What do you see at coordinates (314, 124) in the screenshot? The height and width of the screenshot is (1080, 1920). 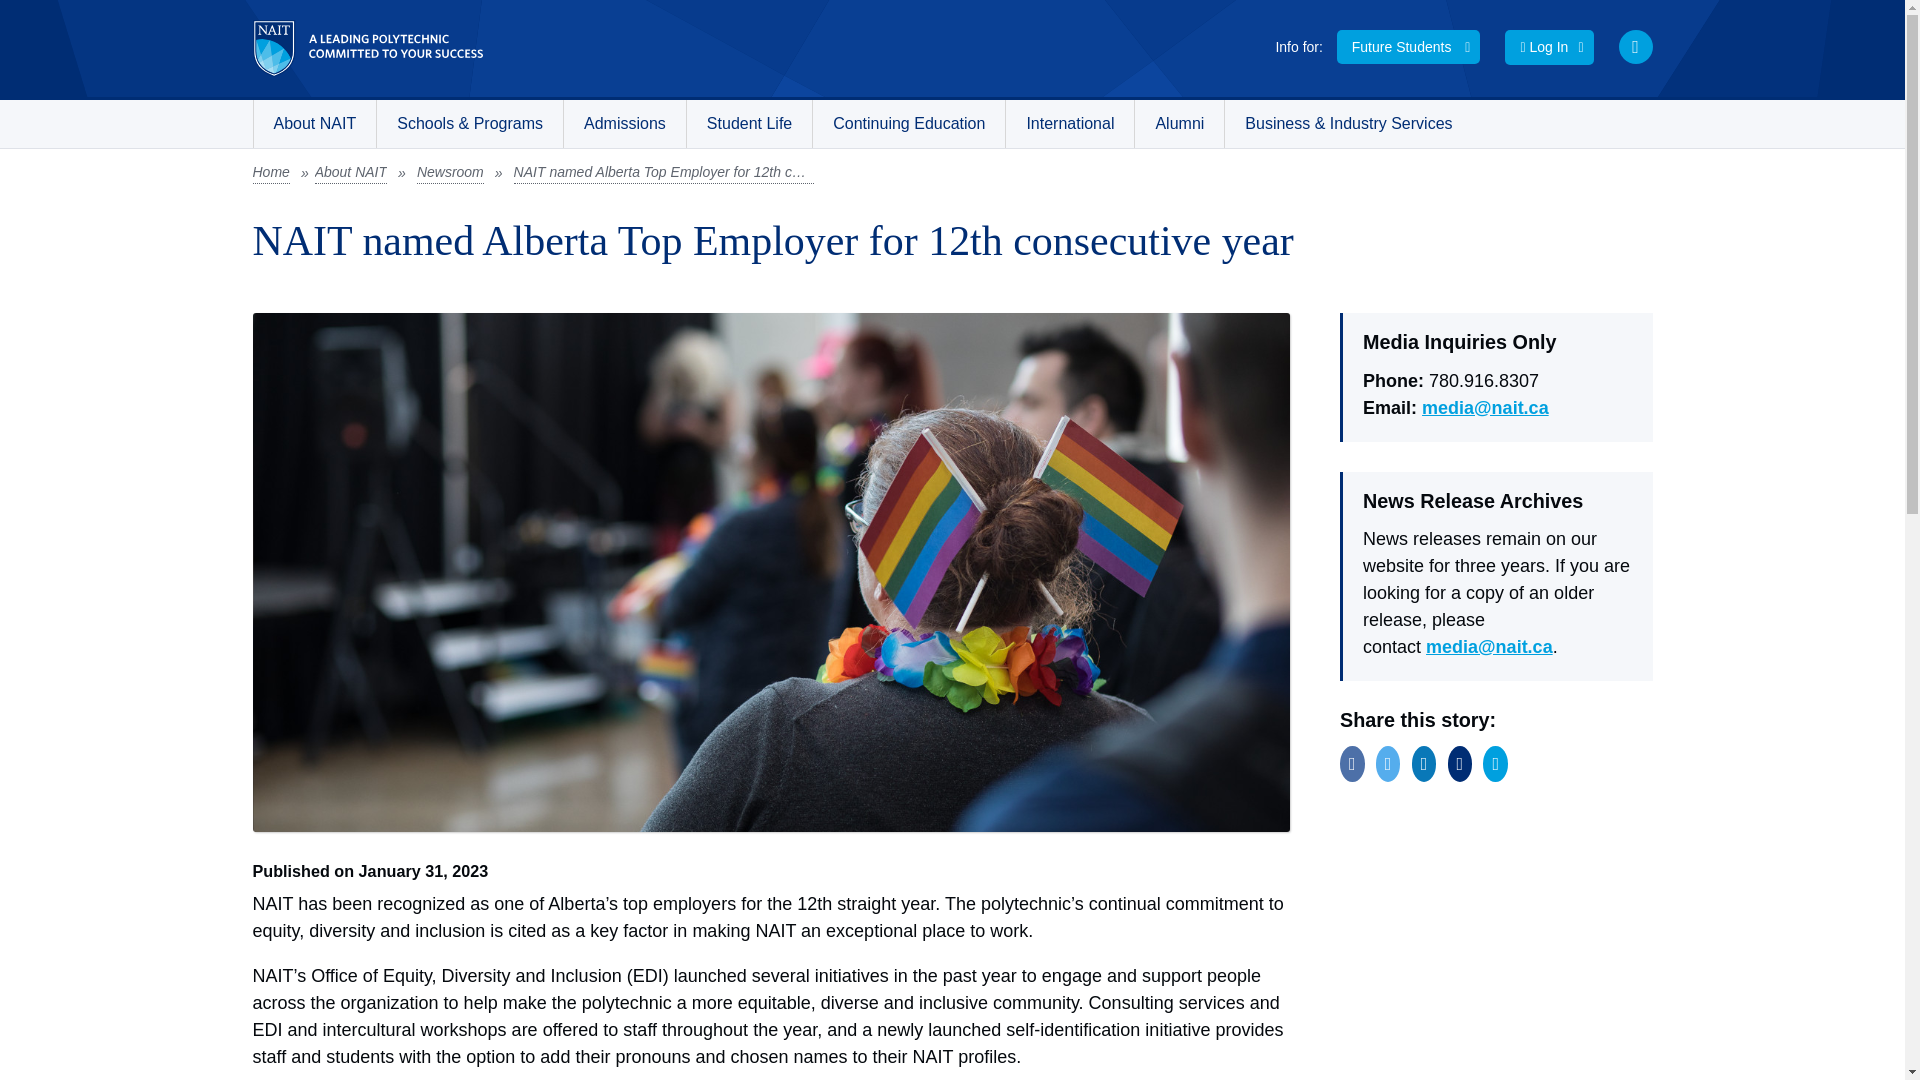 I see `About NAIT` at bounding box center [314, 124].